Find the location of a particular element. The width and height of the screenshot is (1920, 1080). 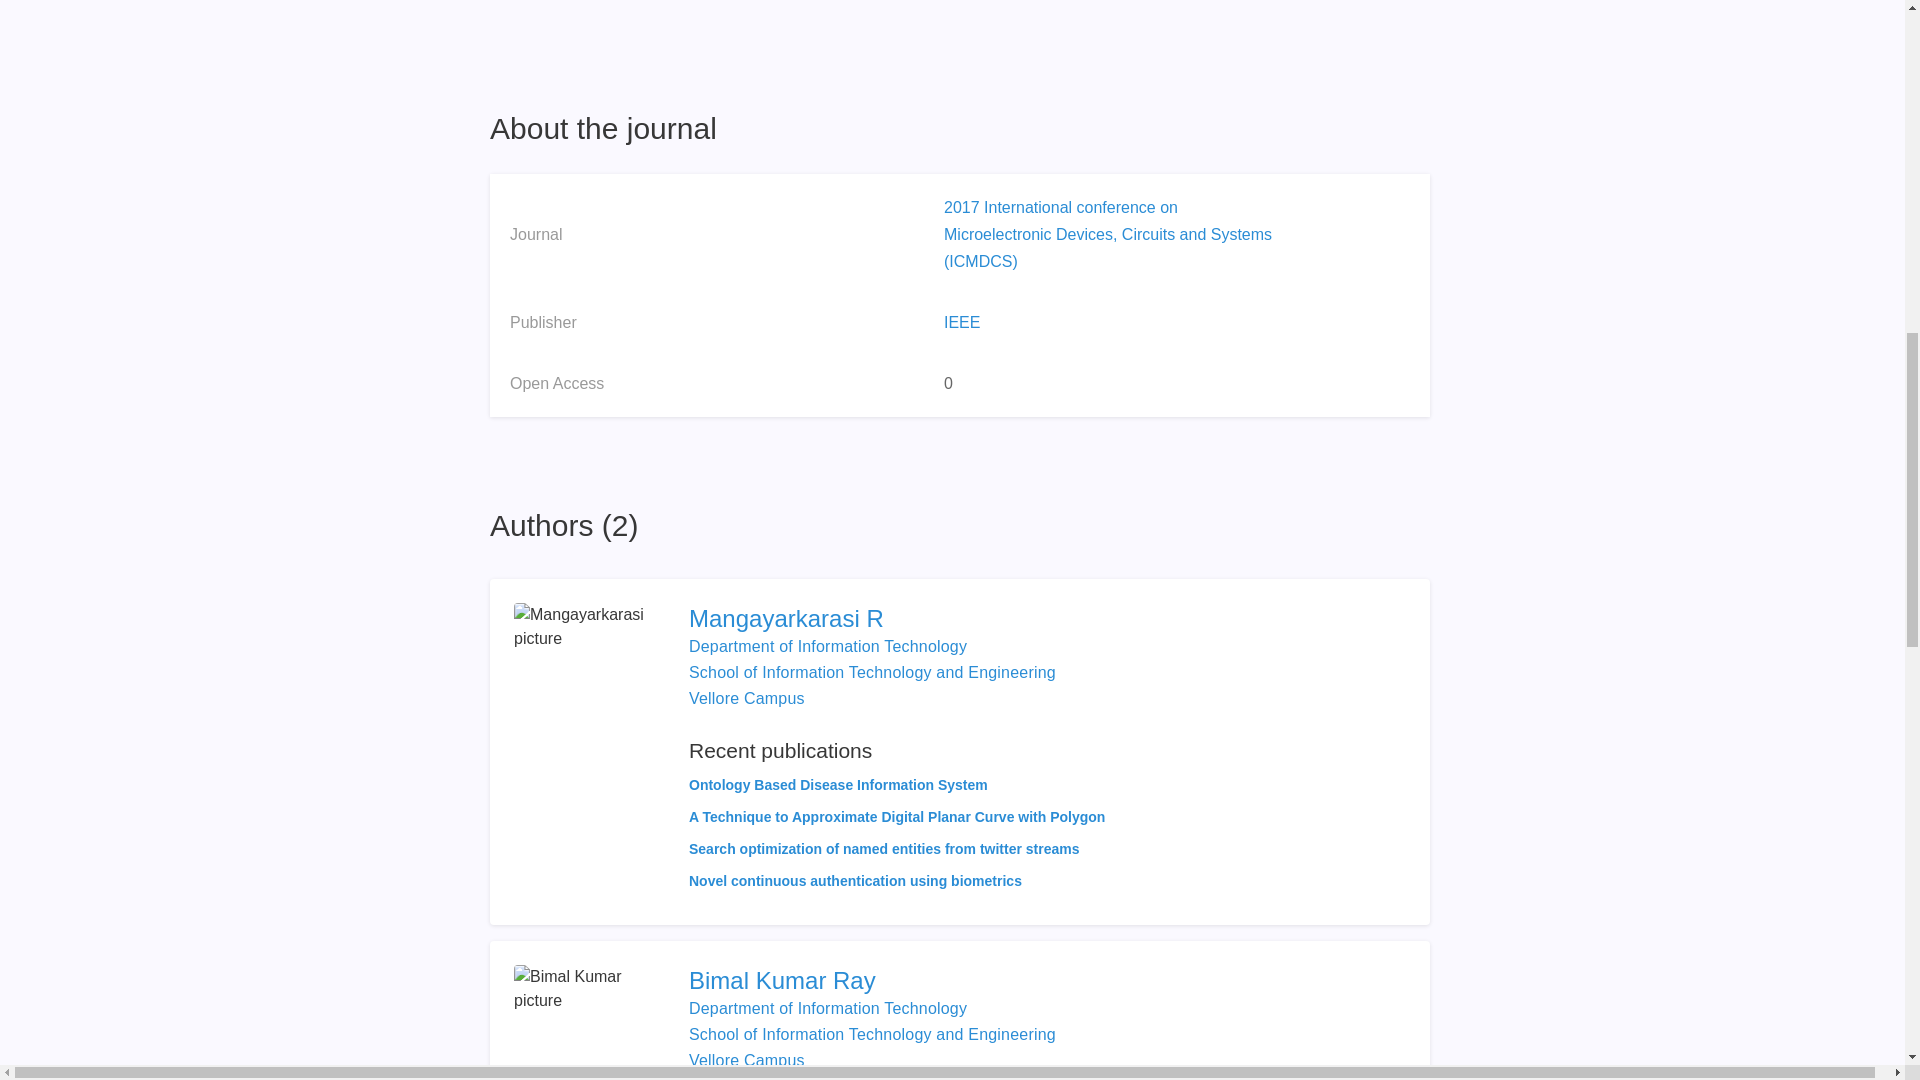

School of Information Technology and Engineering is located at coordinates (872, 672).